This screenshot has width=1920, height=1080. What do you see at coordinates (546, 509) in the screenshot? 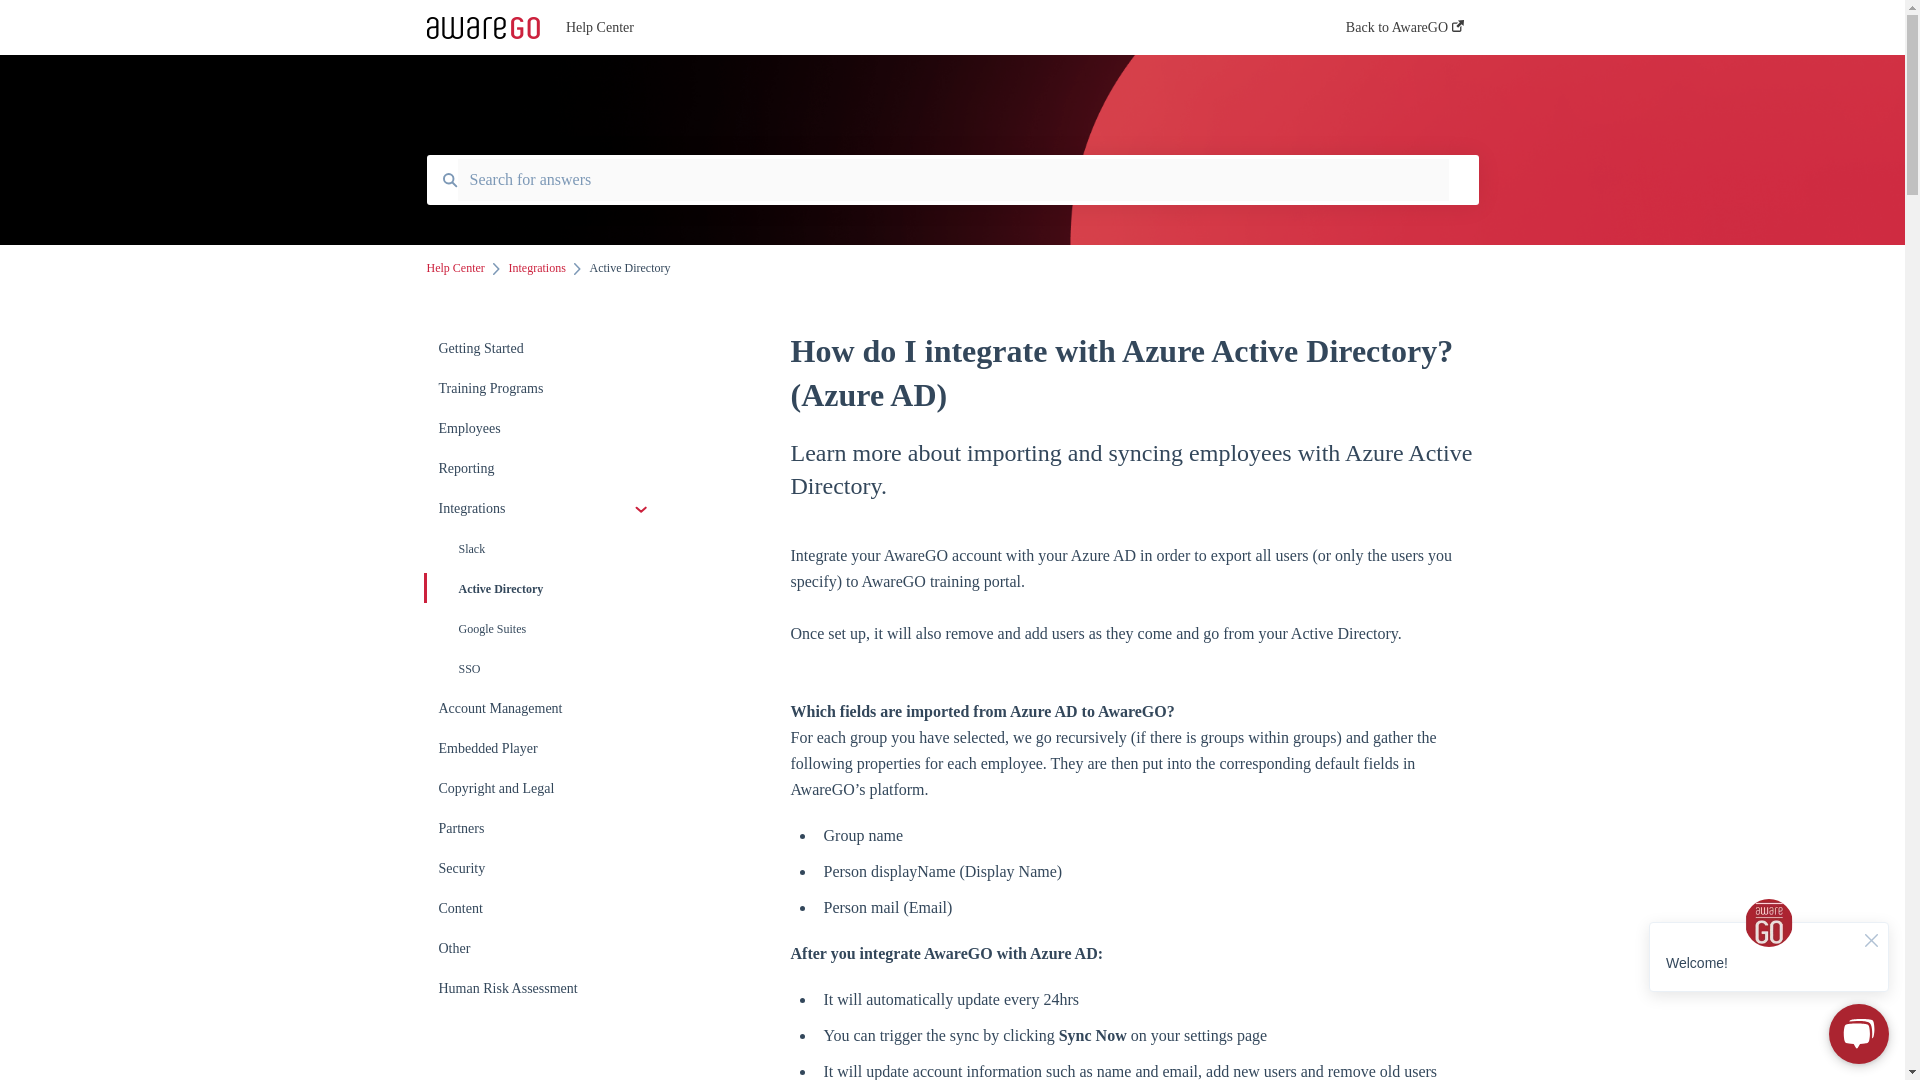
I see `Integrations` at bounding box center [546, 509].